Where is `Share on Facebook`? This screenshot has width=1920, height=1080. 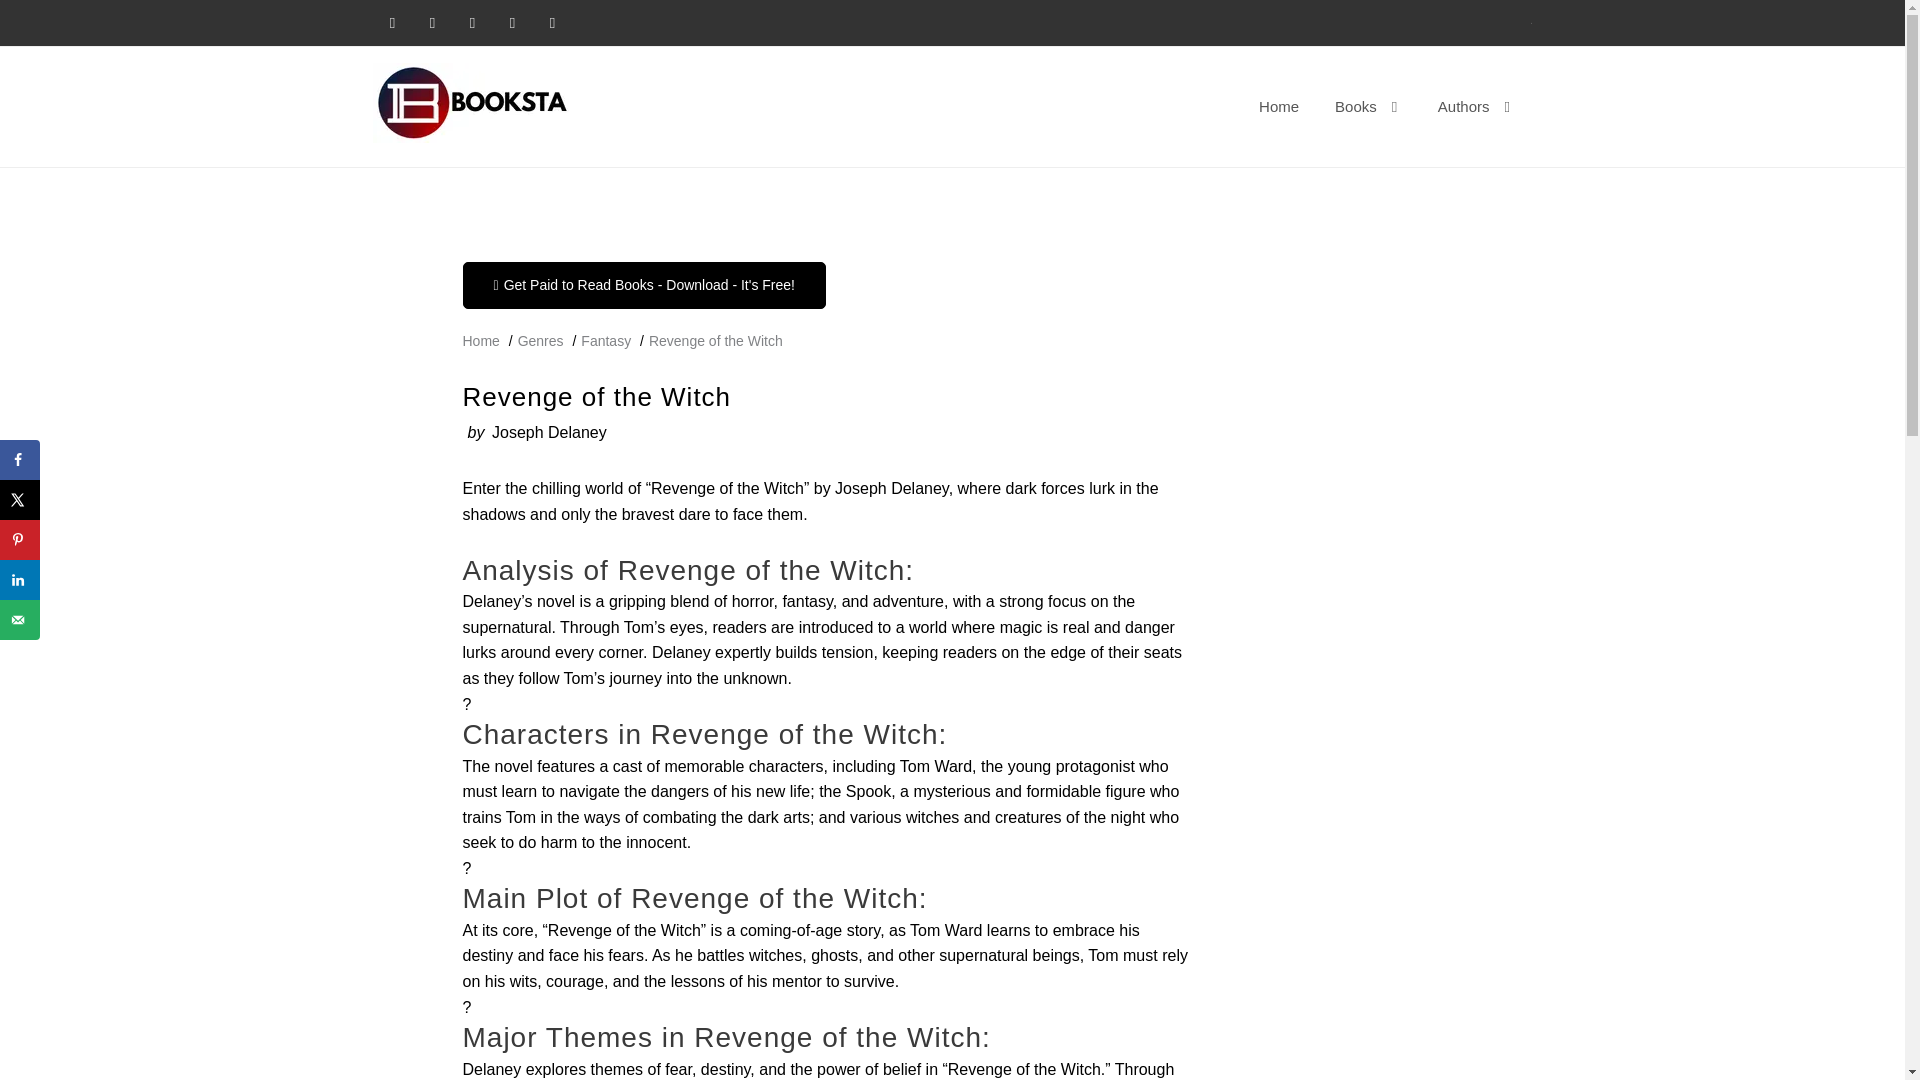 Share on Facebook is located at coordinates (20, 459).